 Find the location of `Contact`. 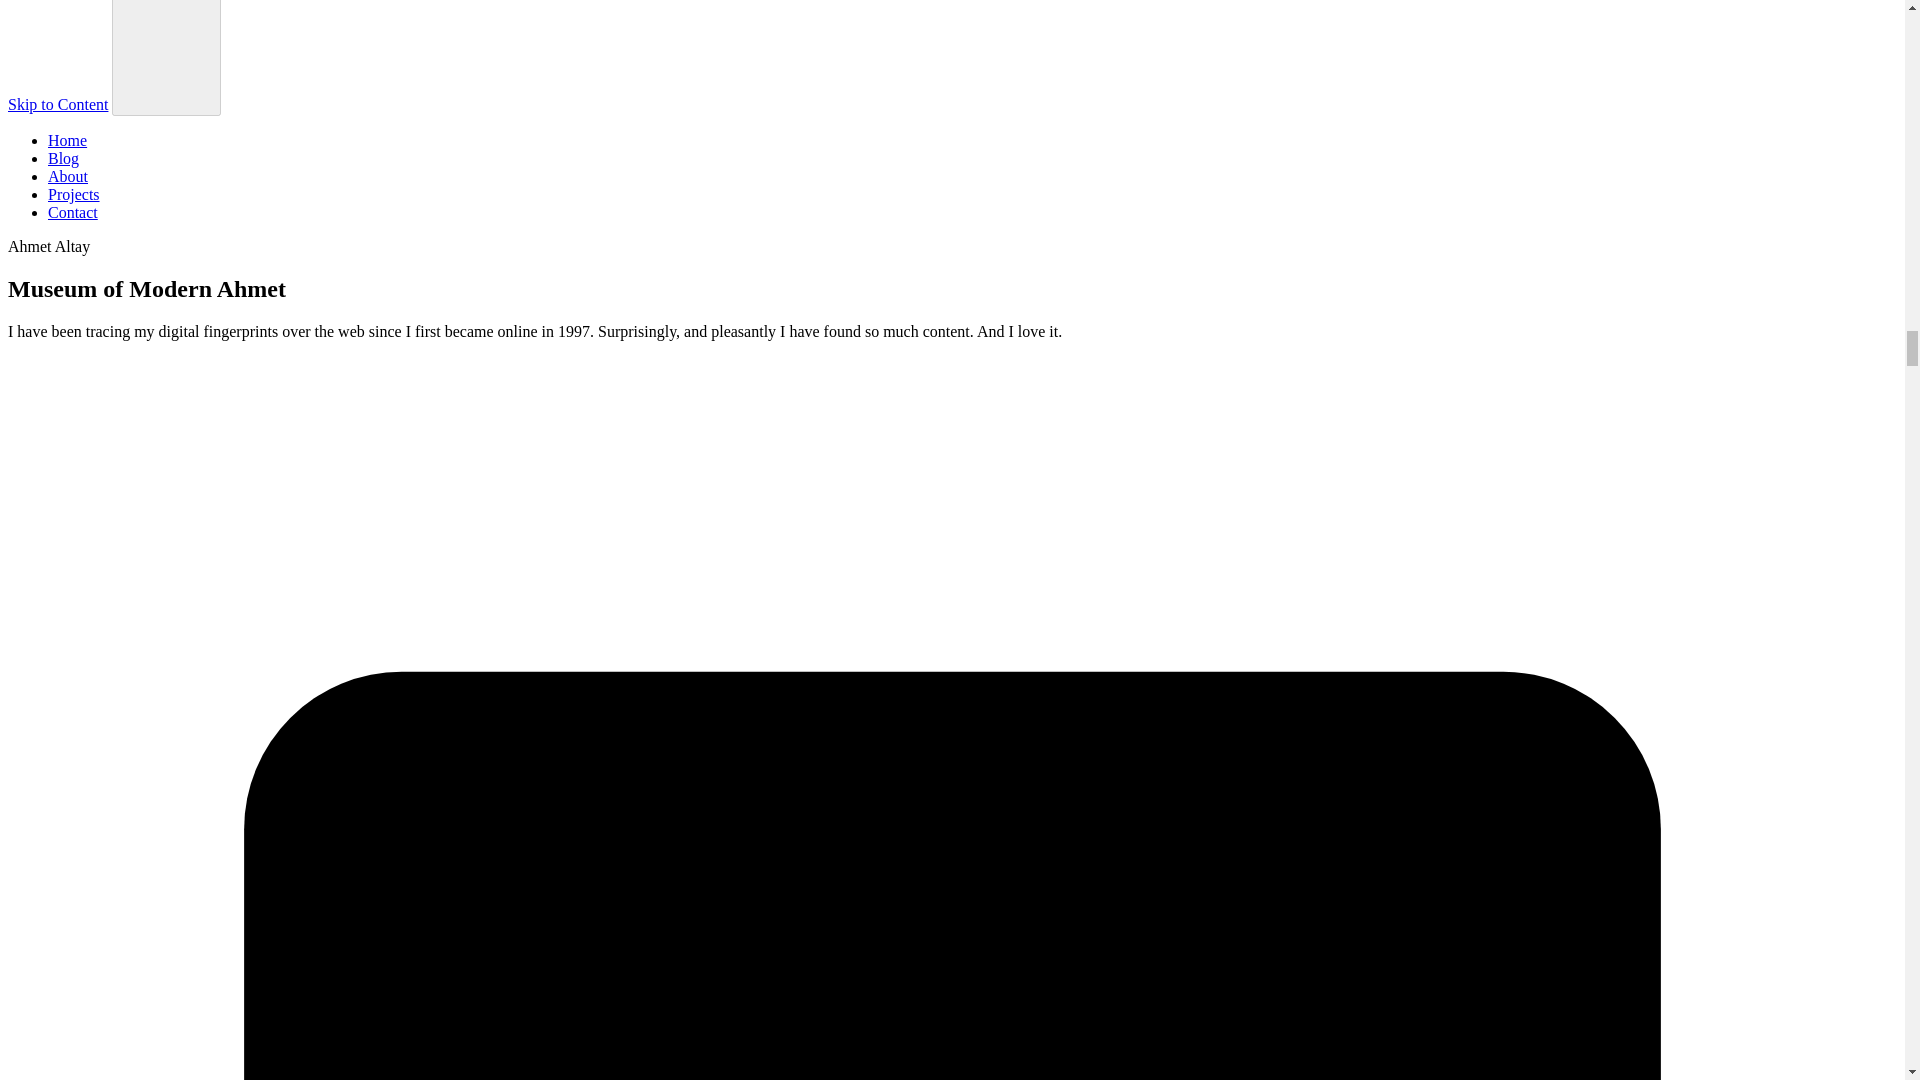

Contact is located at coordinates (72, 212).